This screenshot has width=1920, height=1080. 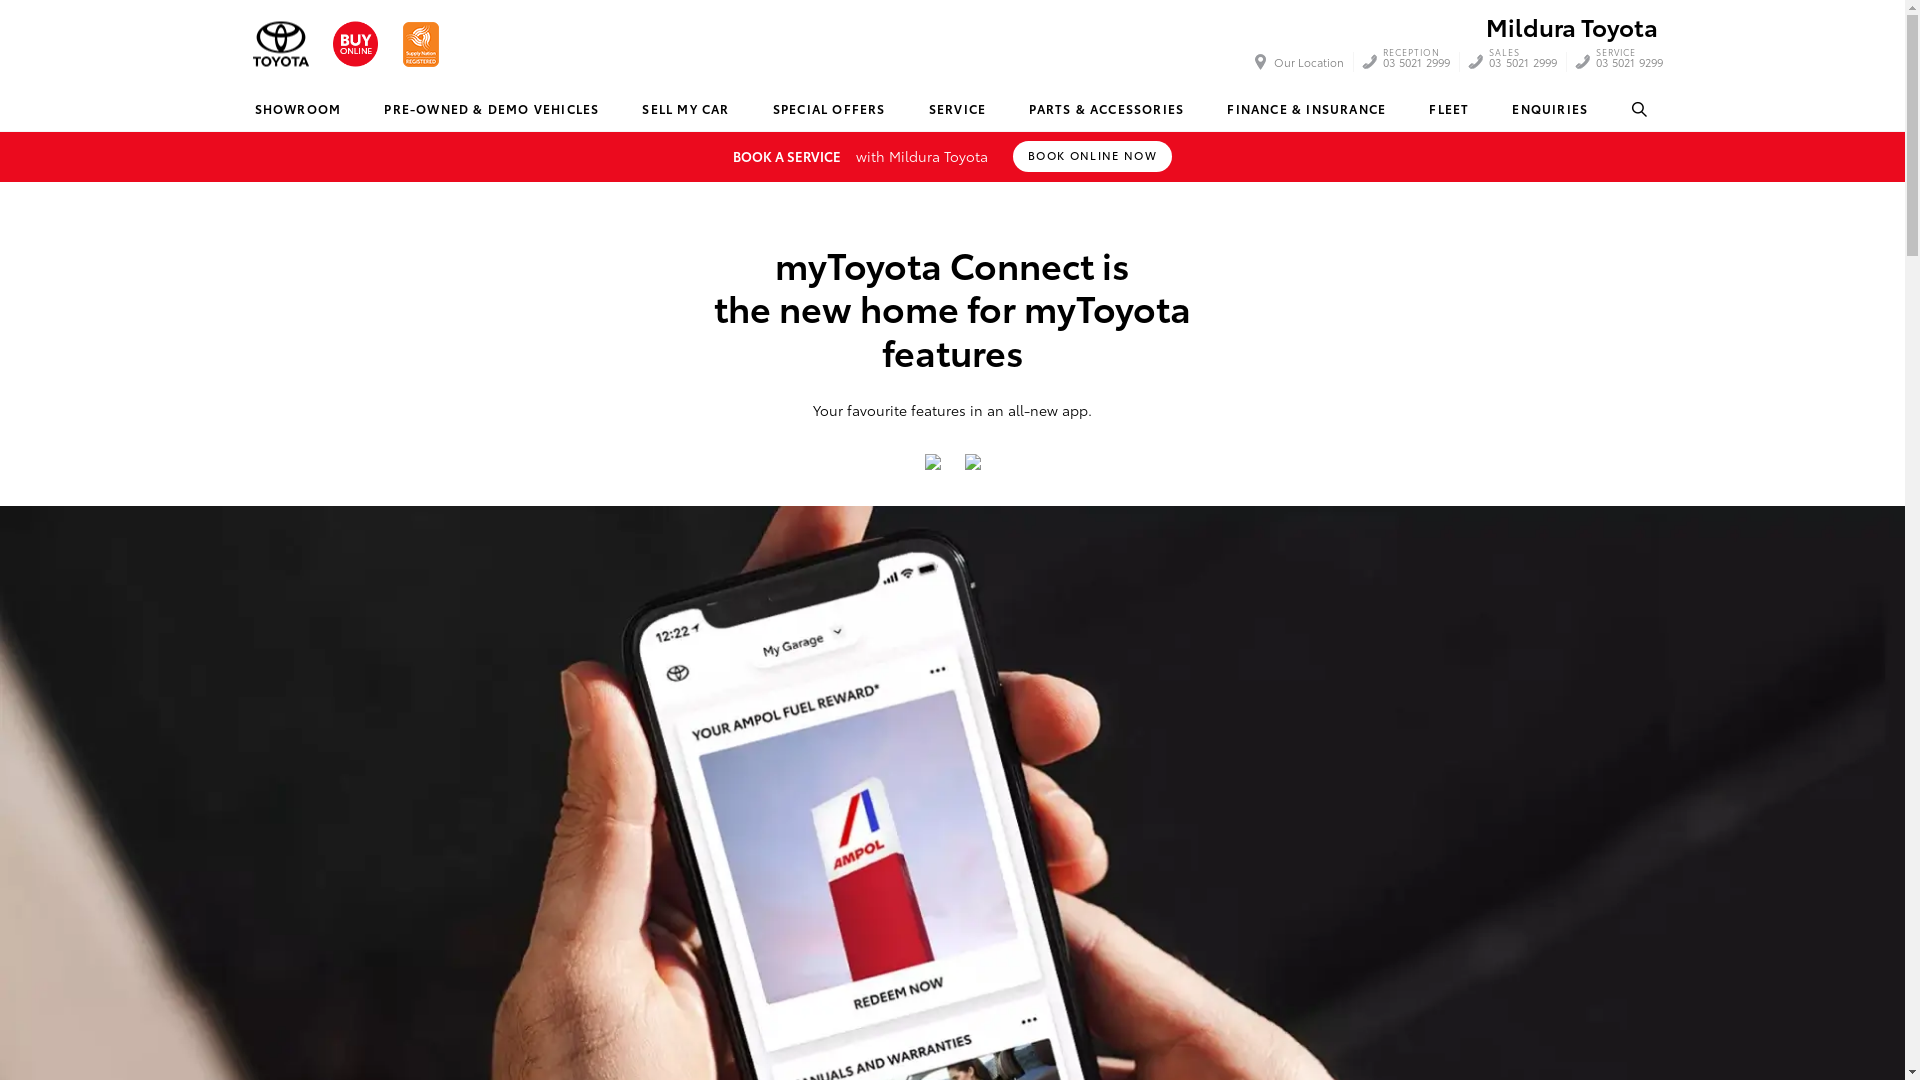 I want to click on PRE-OWNED & DEMO VEHICLES, so click(x=491, y=110).